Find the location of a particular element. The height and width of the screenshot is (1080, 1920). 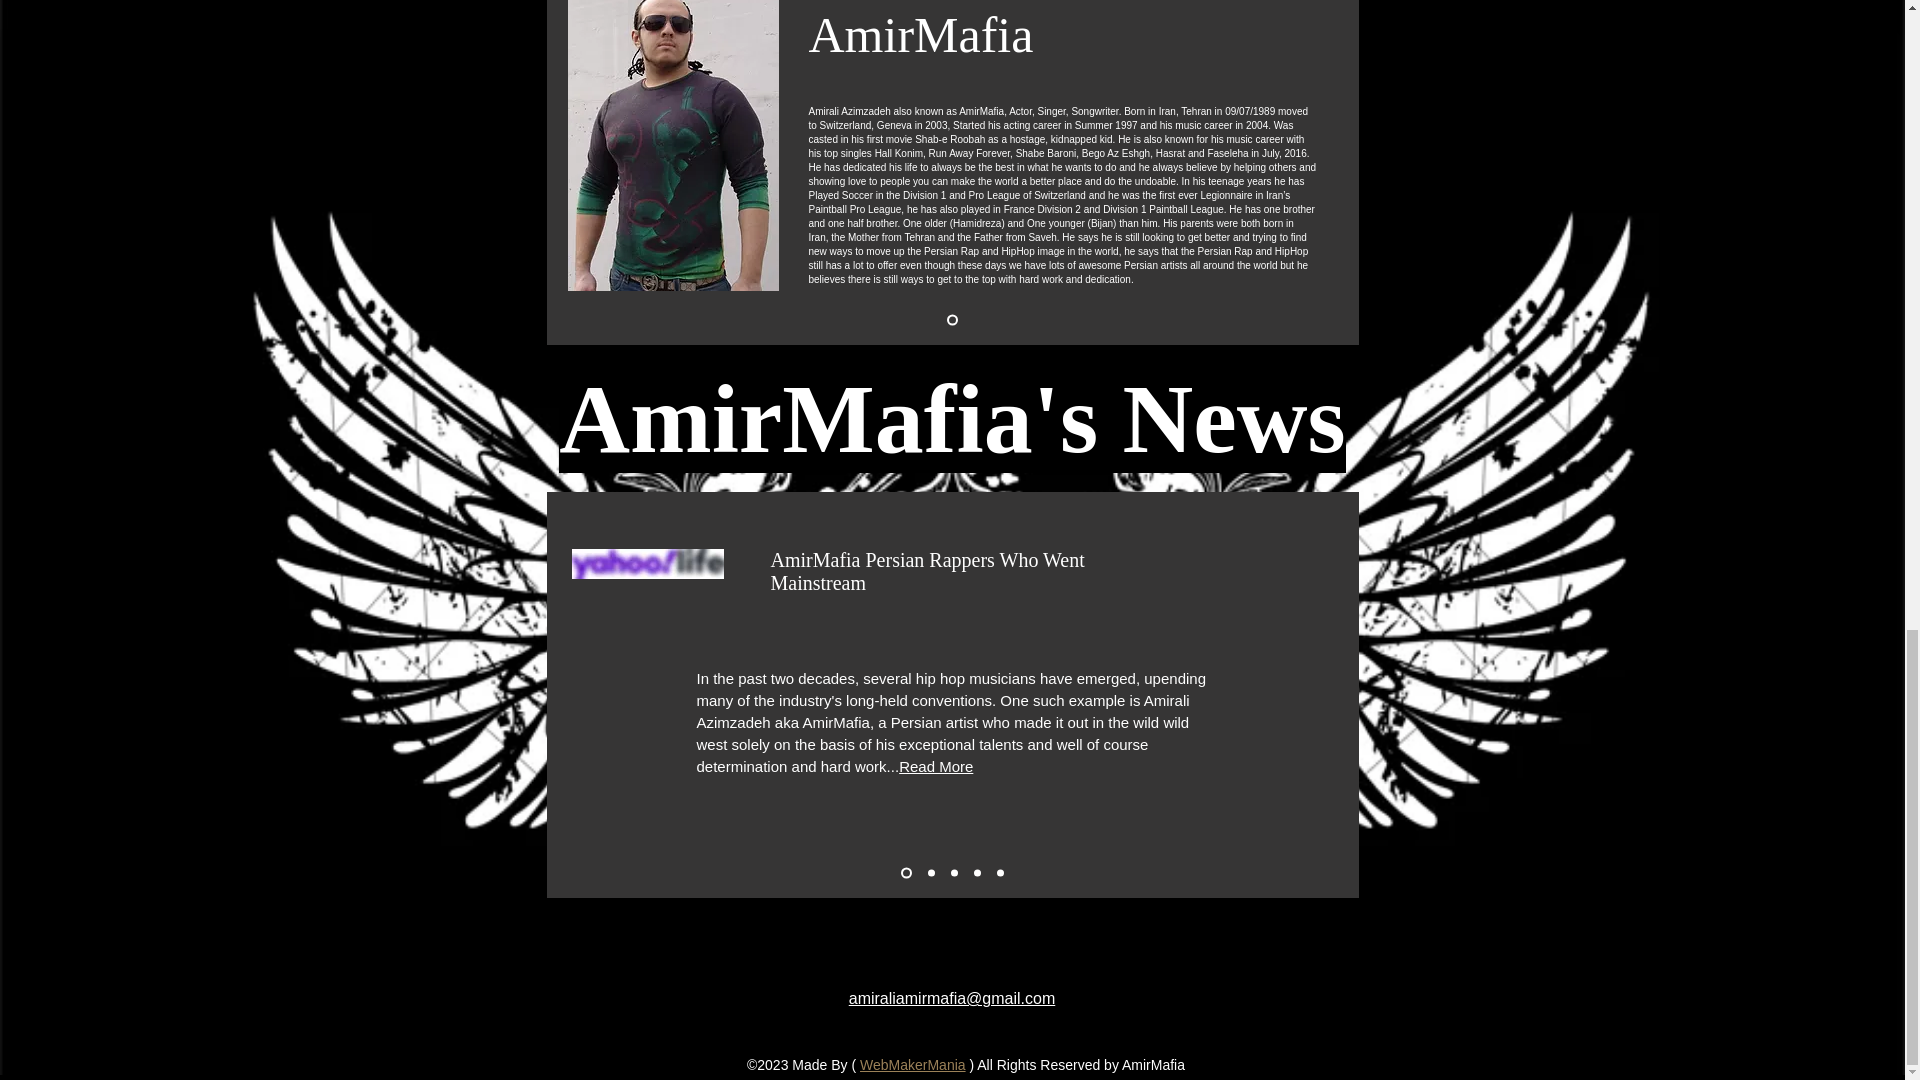

Read More is located at coordinates (936, 766).